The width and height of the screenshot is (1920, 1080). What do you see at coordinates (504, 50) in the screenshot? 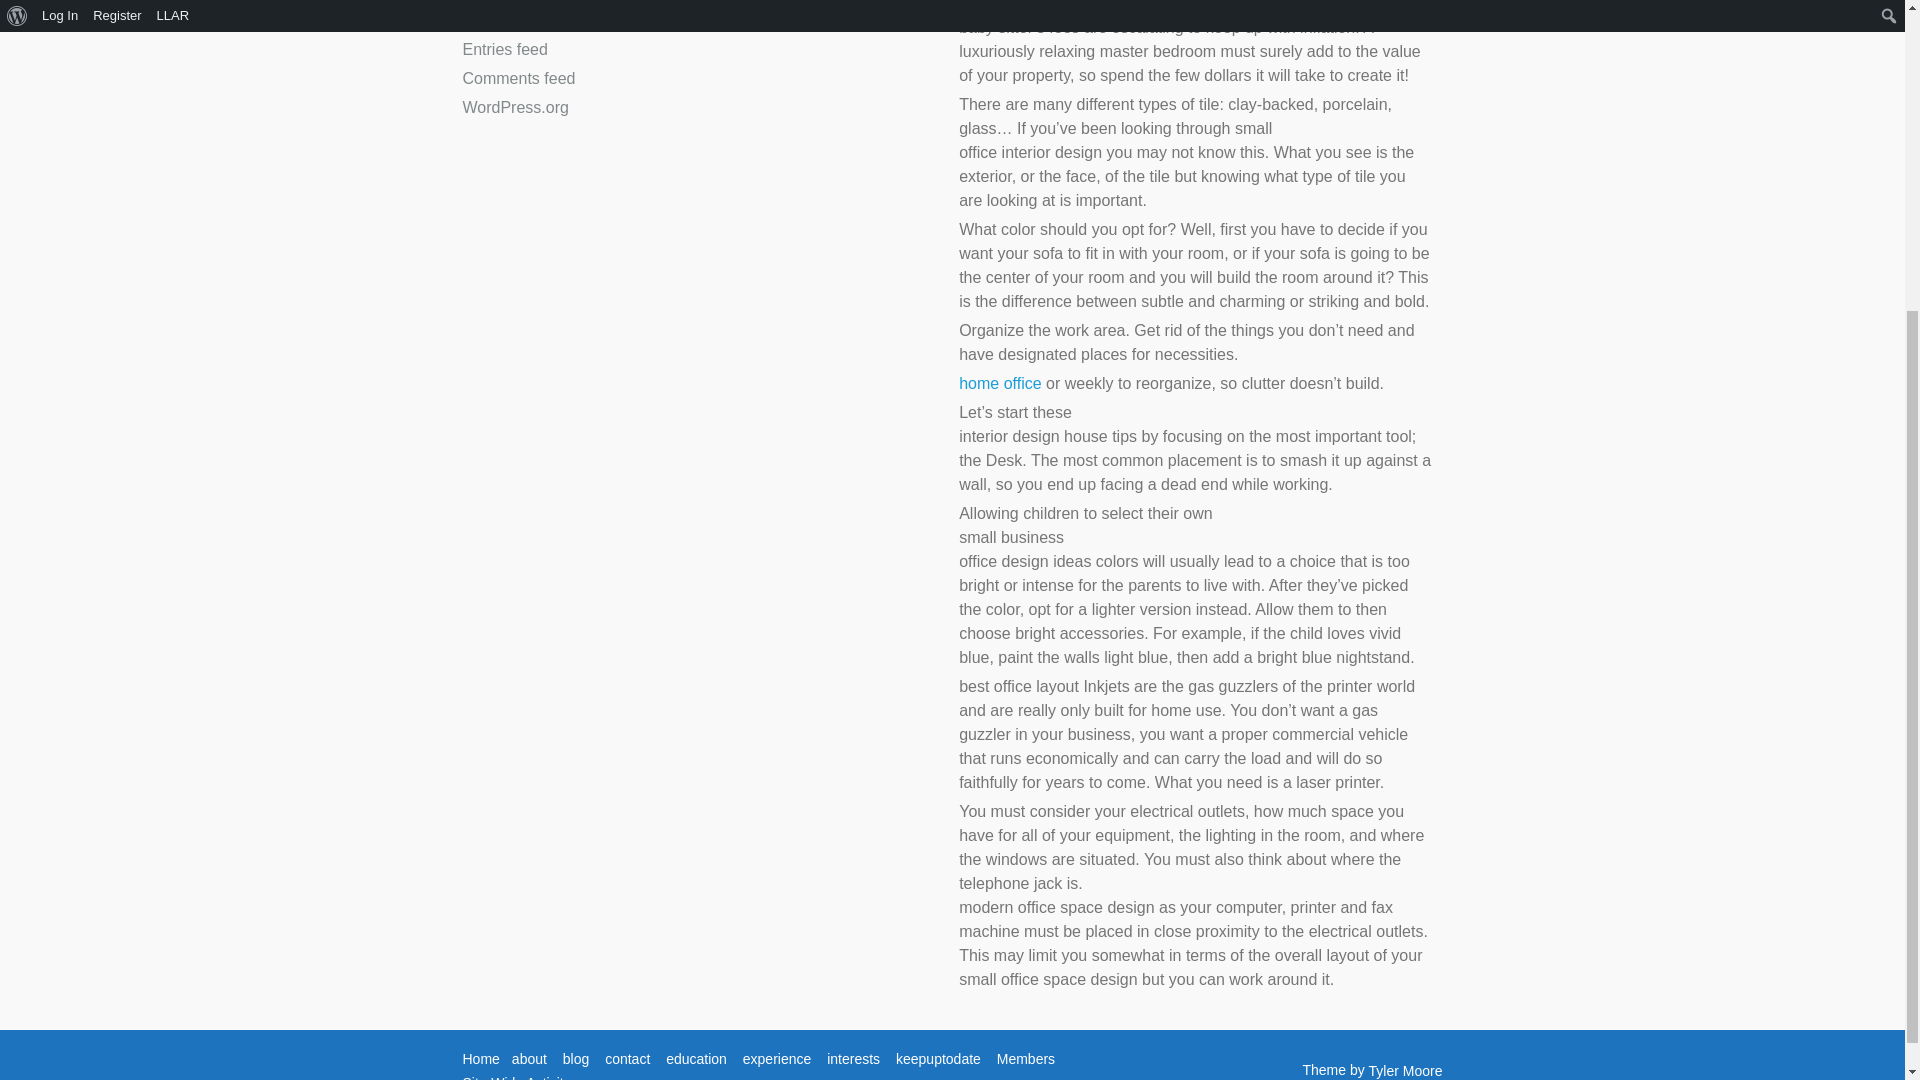
I see `Entries feed` at bounding box center [504, 50].